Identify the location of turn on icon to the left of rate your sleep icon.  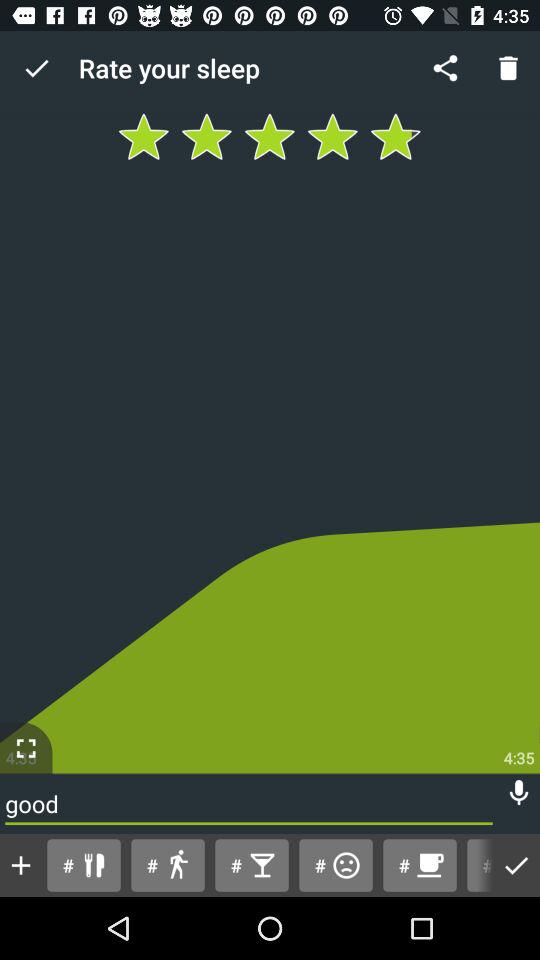
(36, 68).